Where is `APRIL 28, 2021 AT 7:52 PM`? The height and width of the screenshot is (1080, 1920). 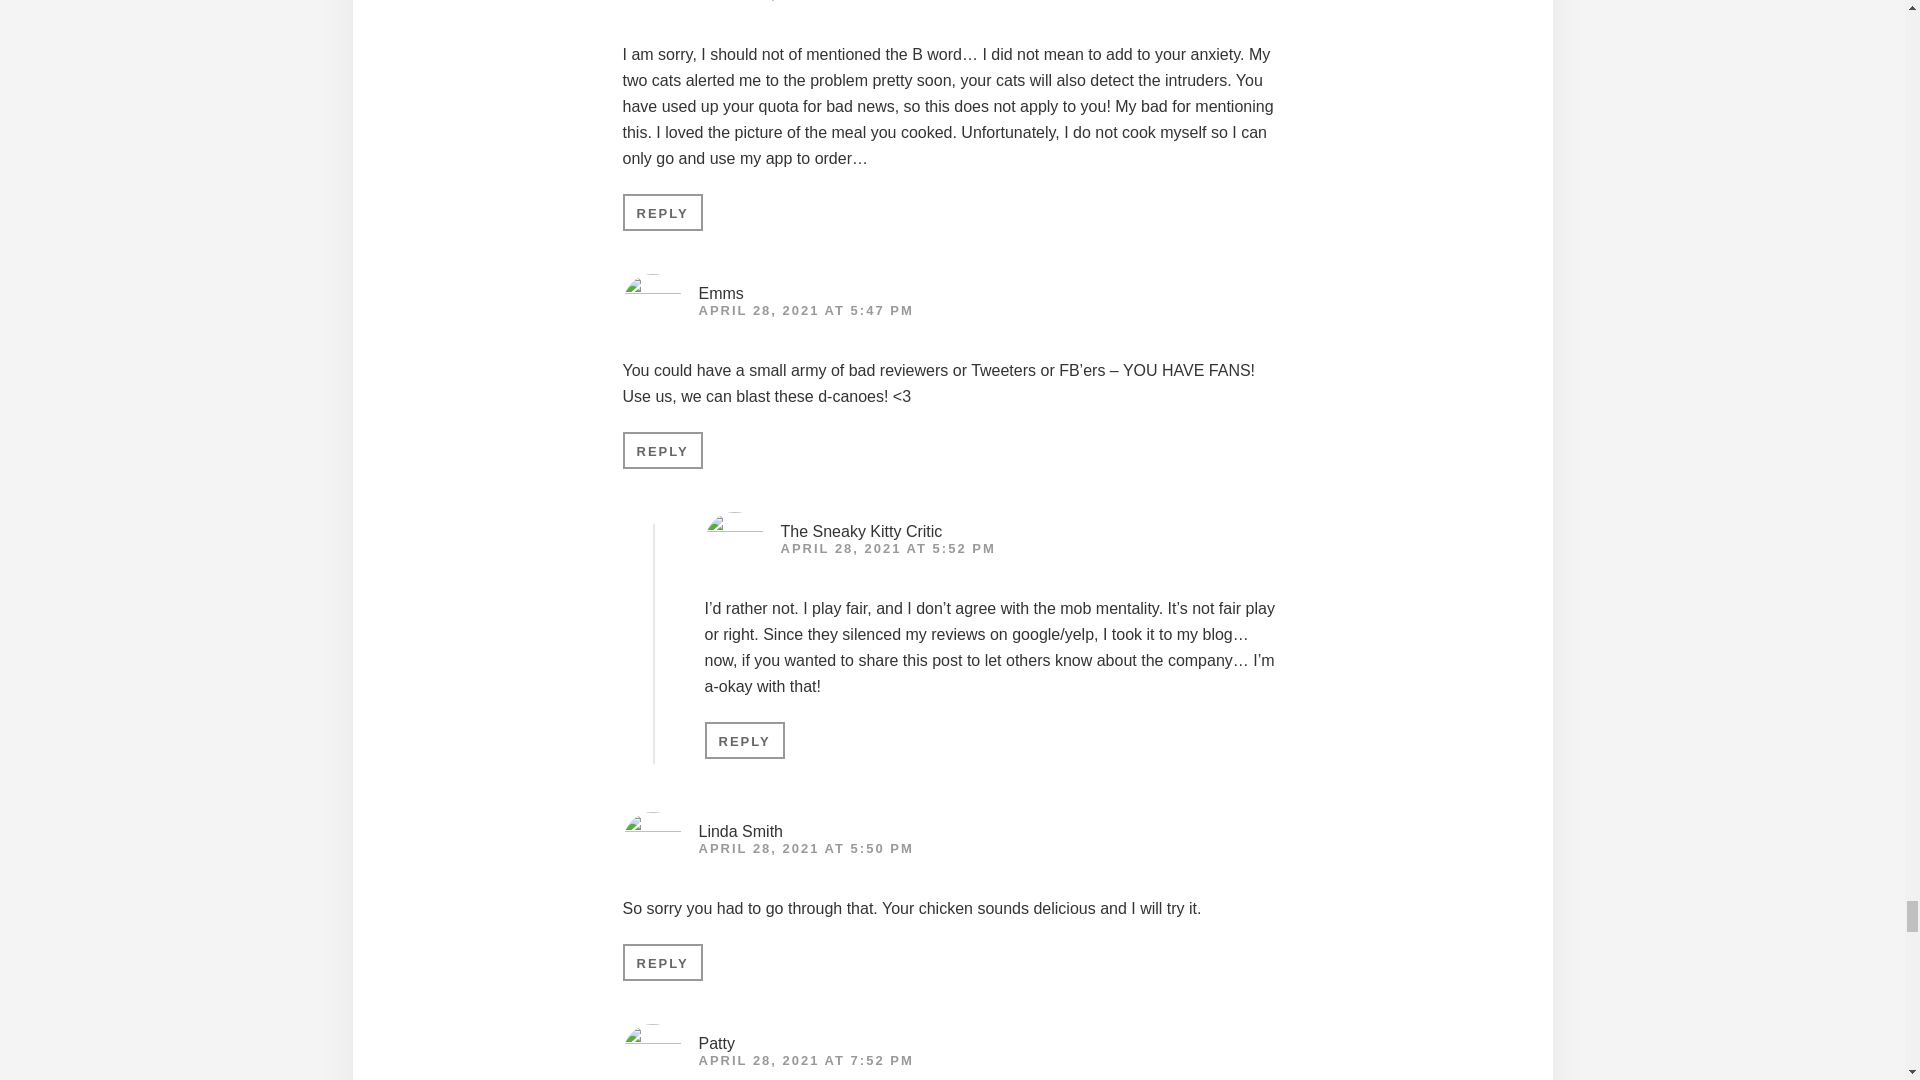 APRIL 28, 2021 AT 7:52 PM is located at coordinates (806, 1060).